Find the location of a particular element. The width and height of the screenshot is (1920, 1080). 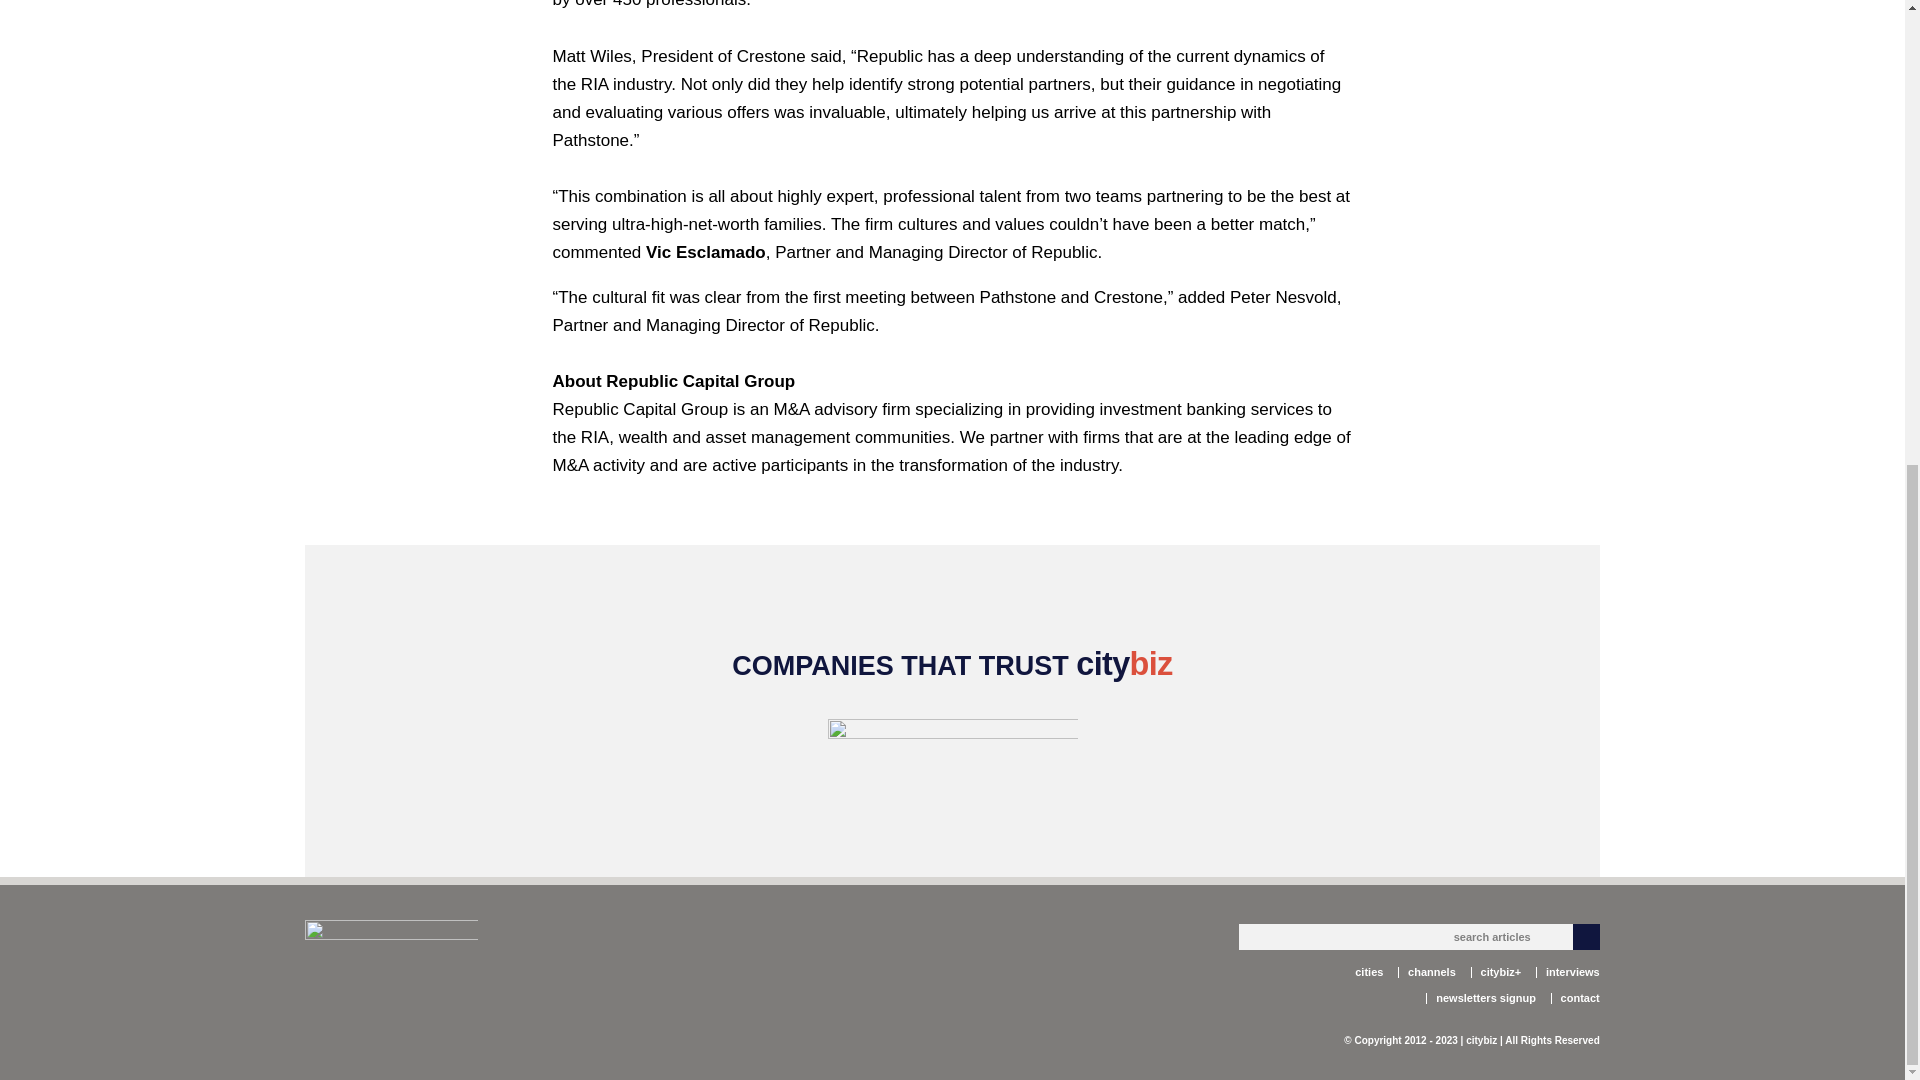

The Dozier Company is located at coordinates (952, 748).